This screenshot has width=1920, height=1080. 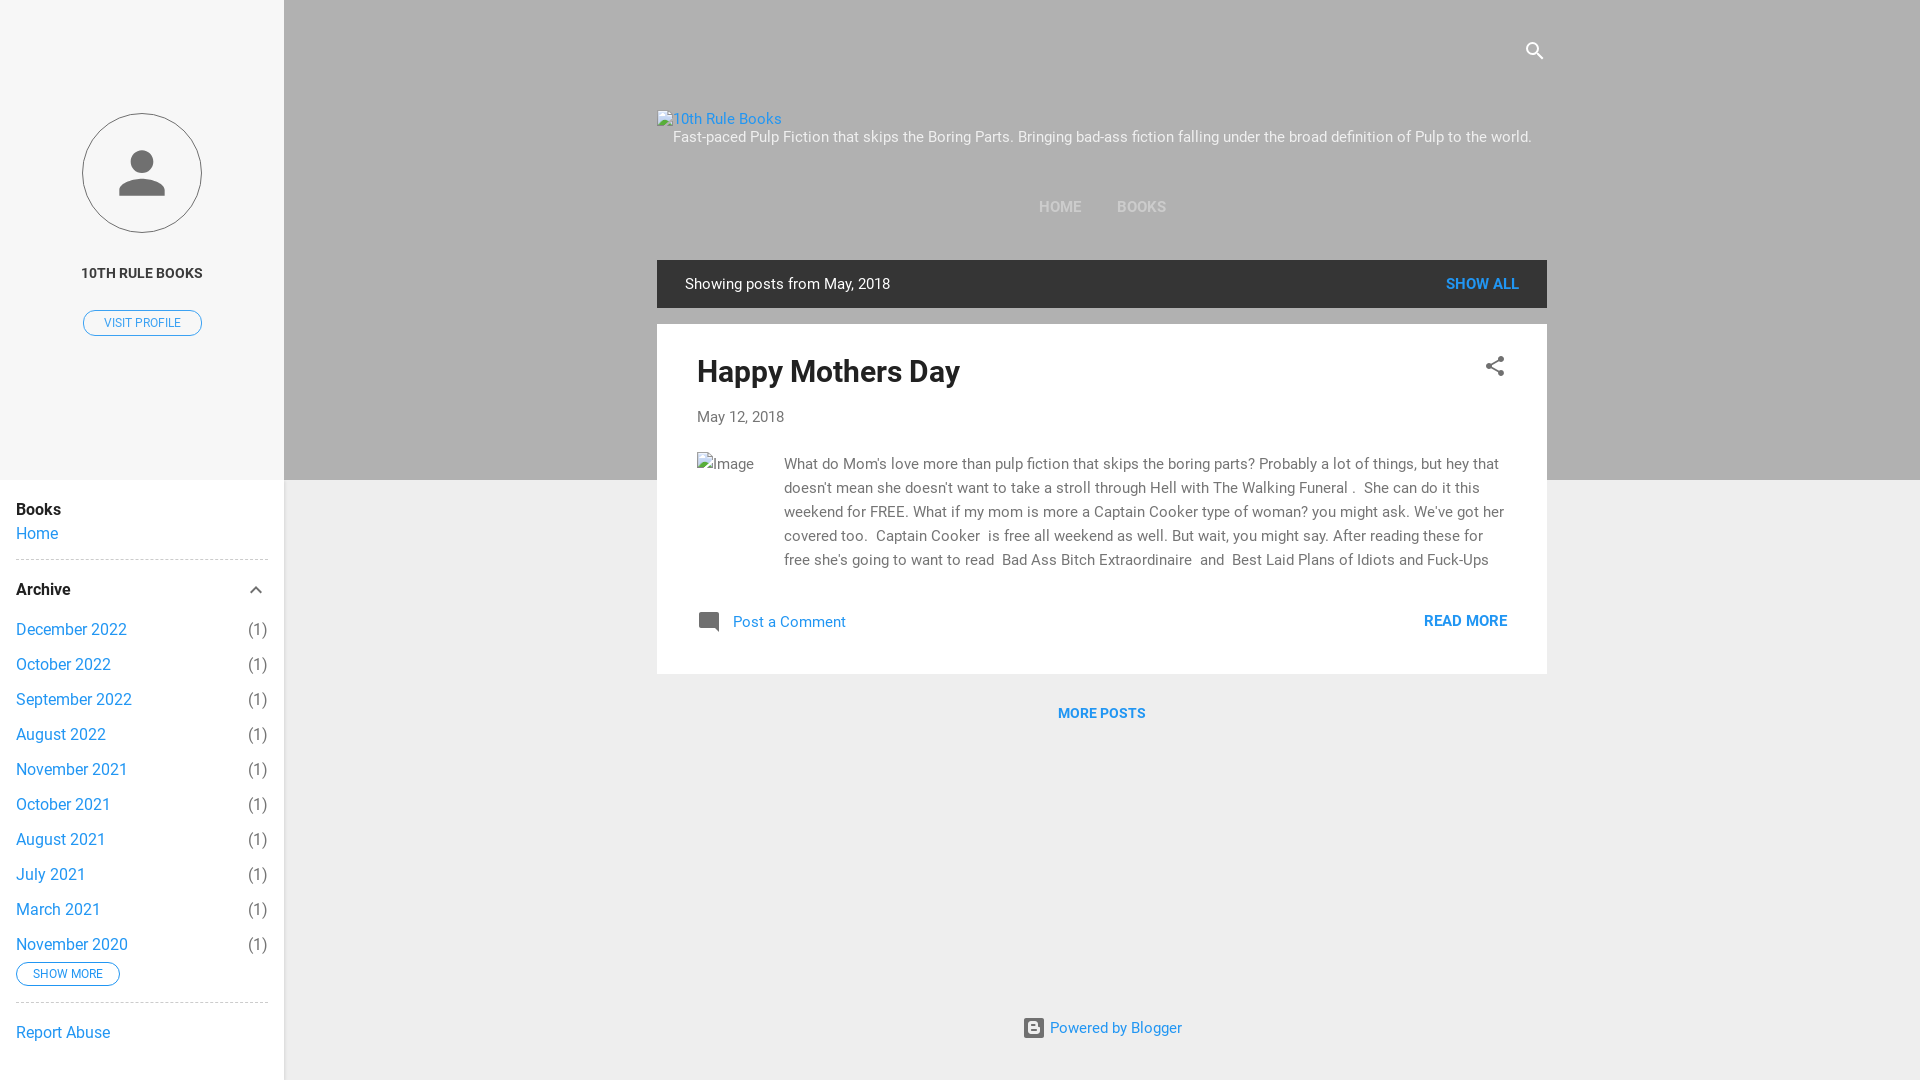 What do you see at coordinates (740, 417) in the screenshot?
I see `May 12, 2018` at bounding box center [740, 417].